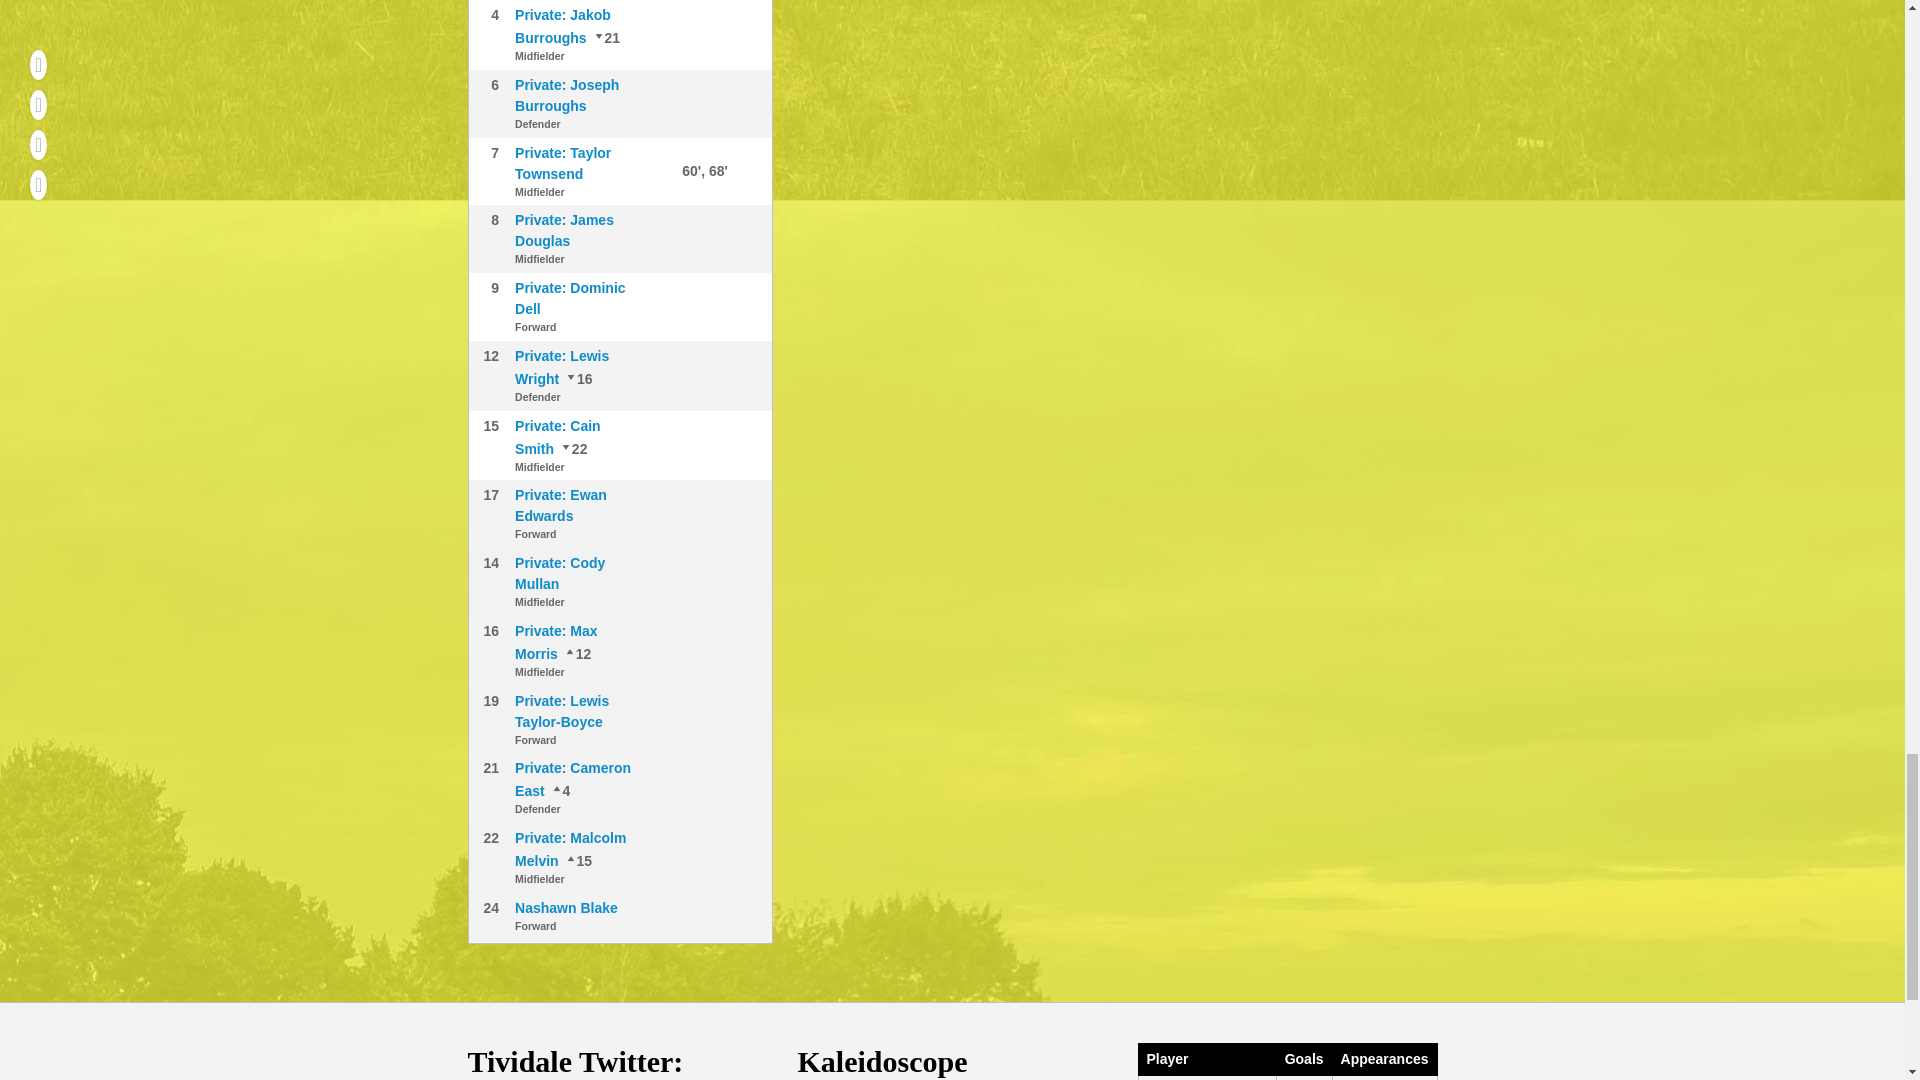 The image size is (1920, 1080). I want to click on Private: Max Morris, so click(578, 378).